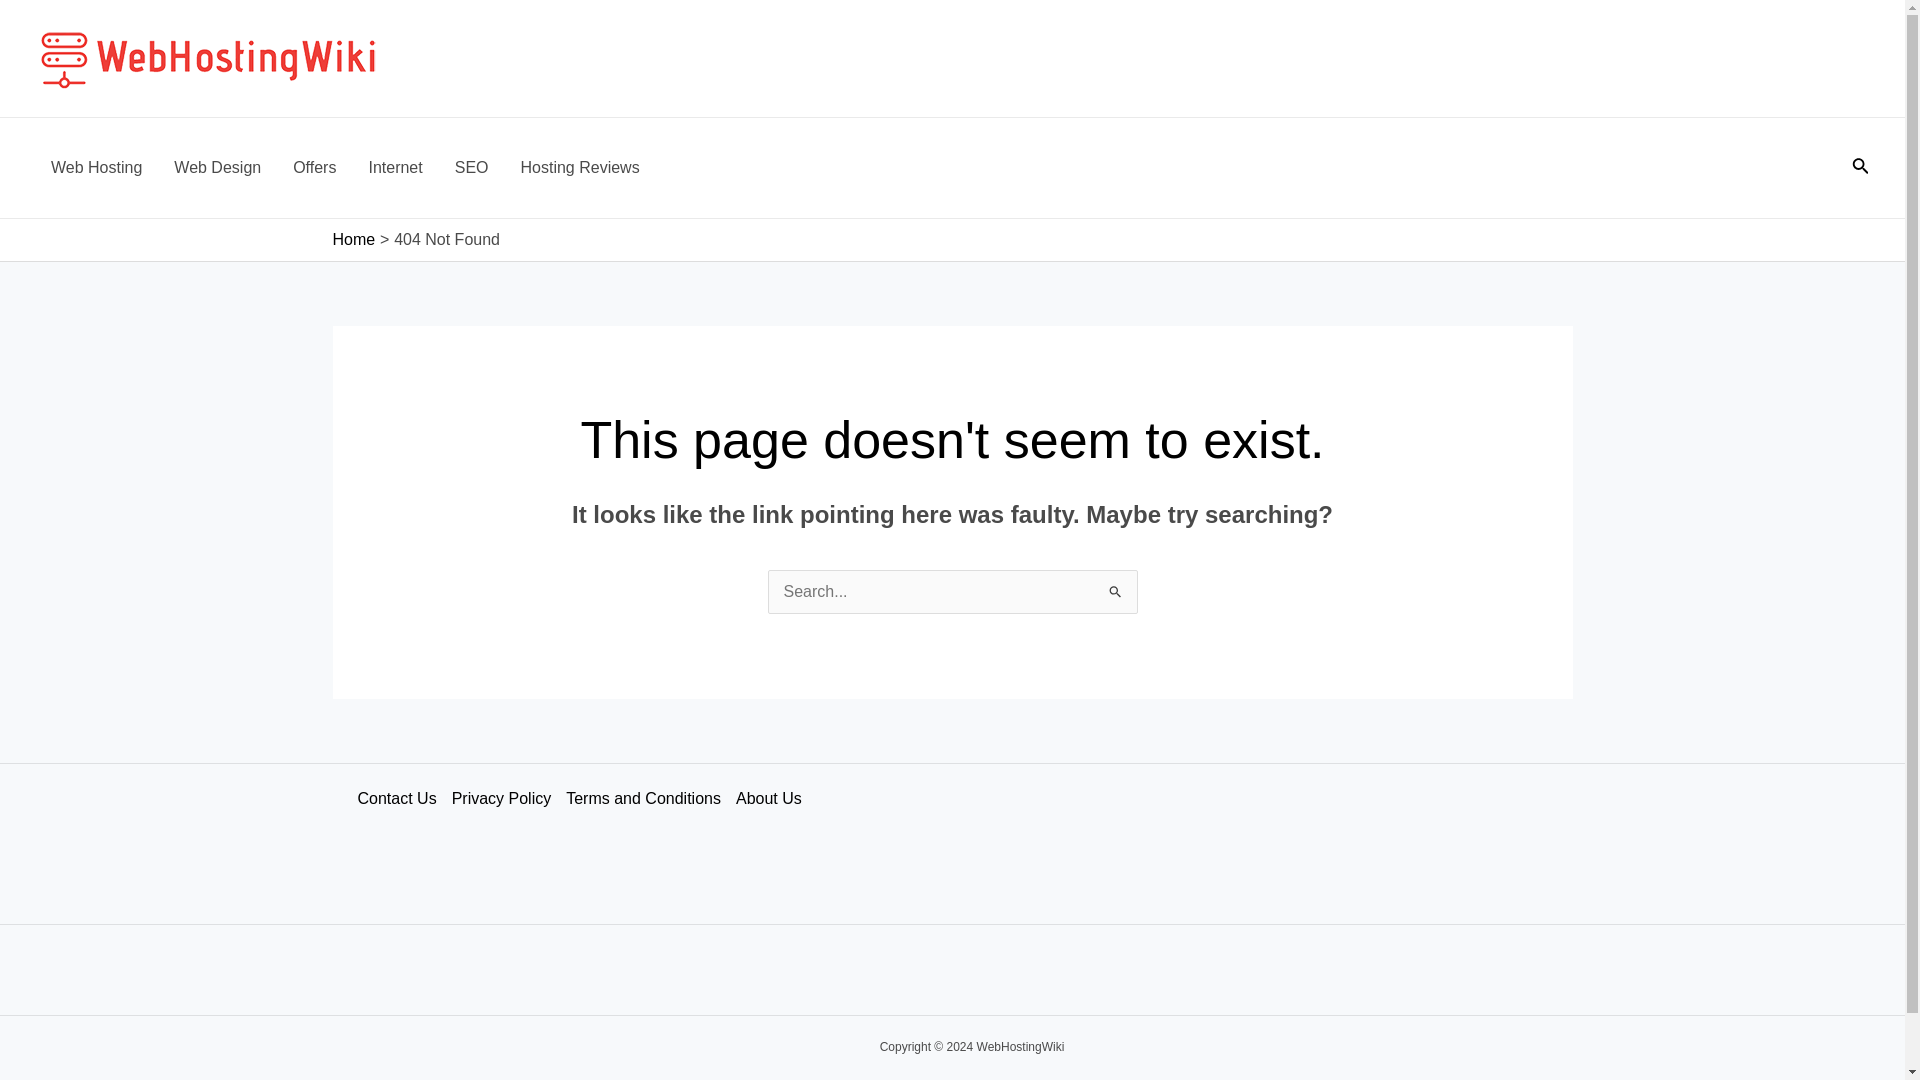 This screenshot has width=1920, height=1080. What do you see at coordinates (1114, 590) in the screenshot?
I see `Search` at bounding box center [1114, 590].